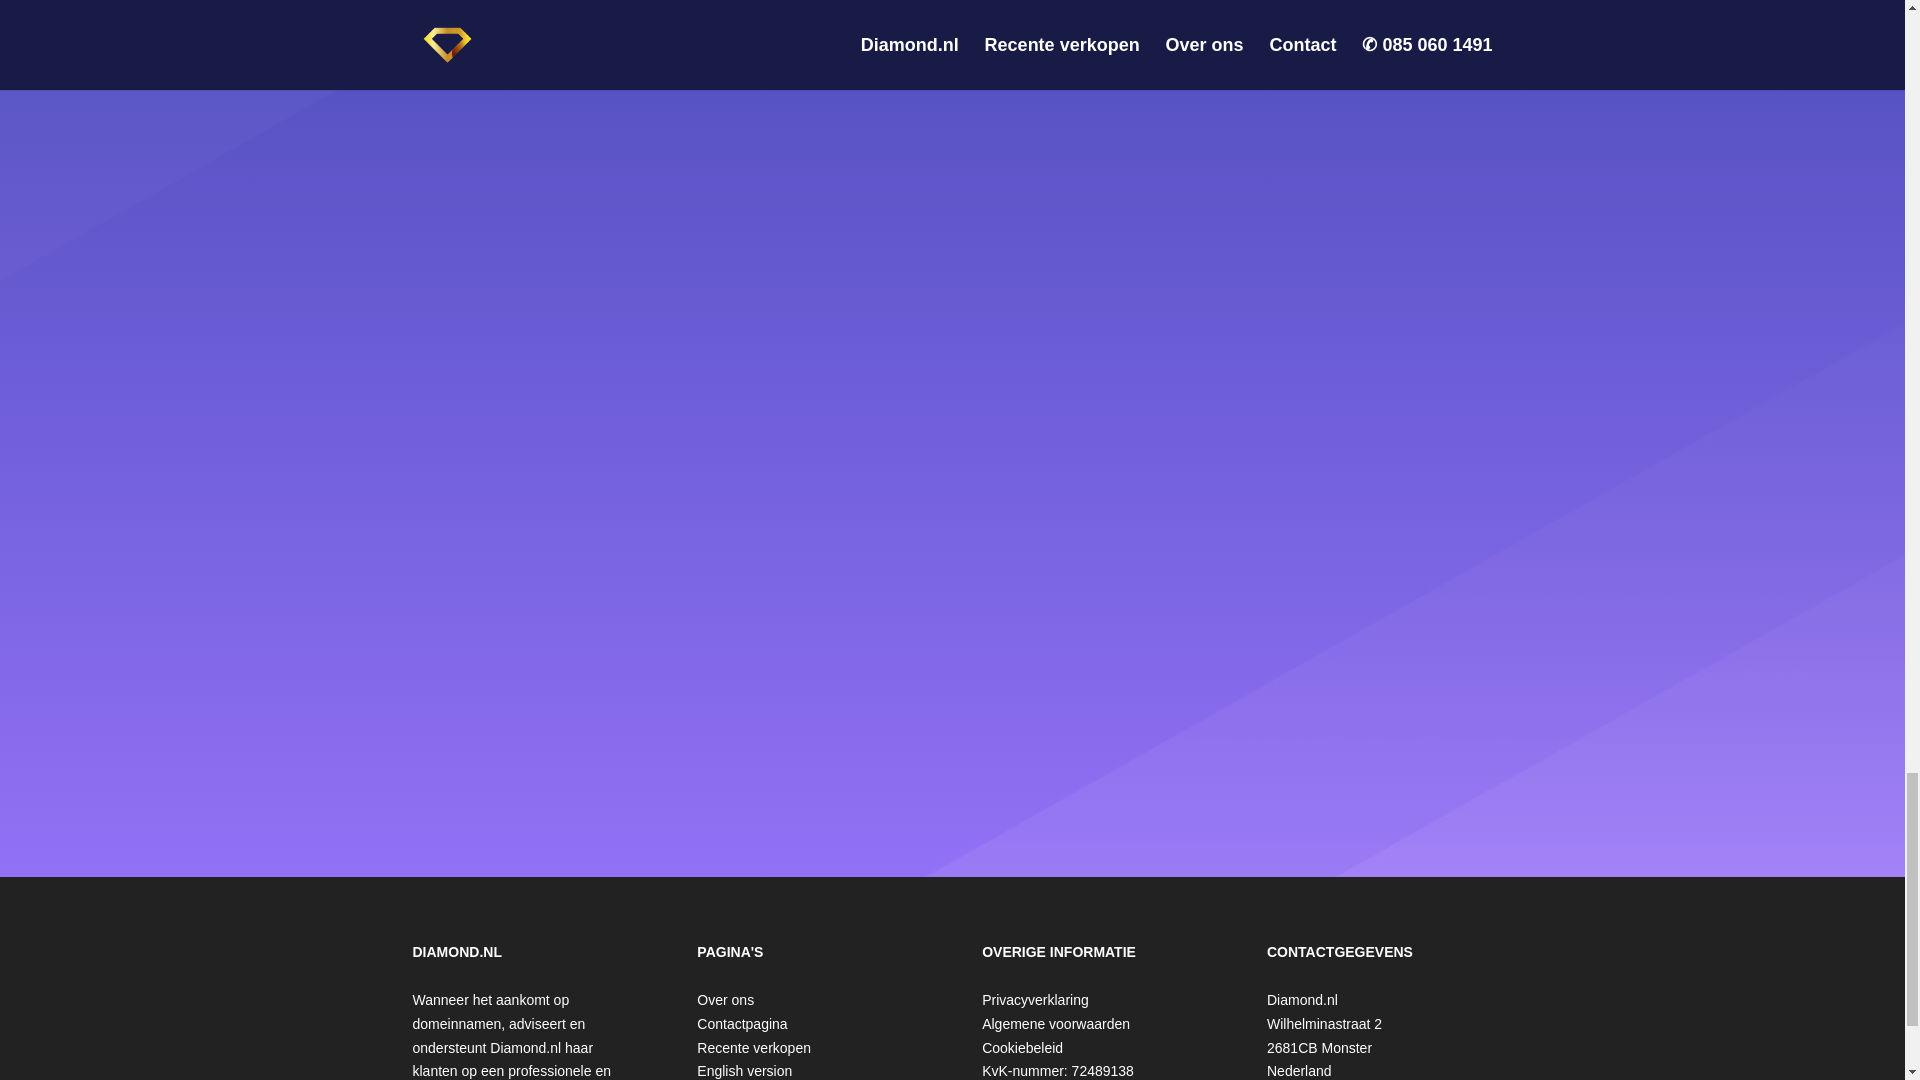 This screenshot has height=1080, width=1920. I want to click on Algemene voorwaarden, so click(1056, 1024).